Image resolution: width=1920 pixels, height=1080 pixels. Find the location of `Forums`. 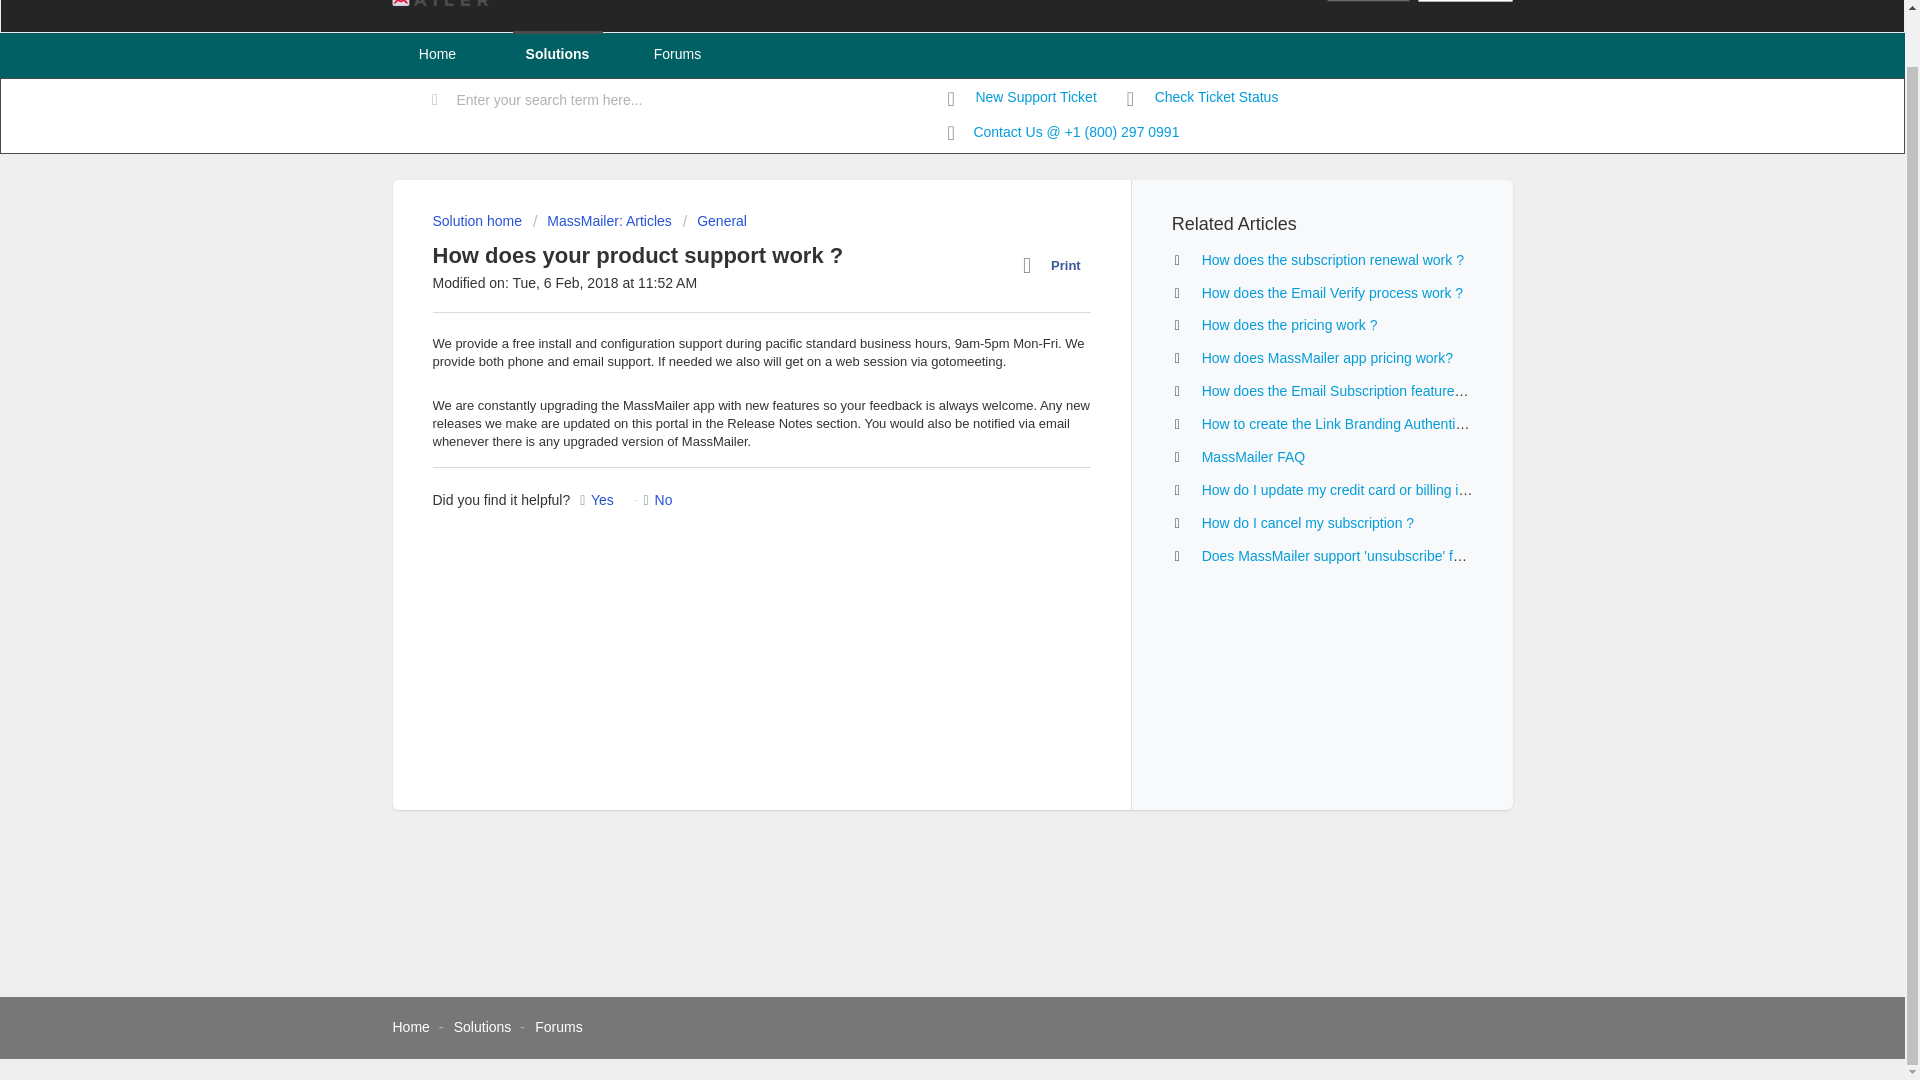

Forums is located at coordinates (676, 54).